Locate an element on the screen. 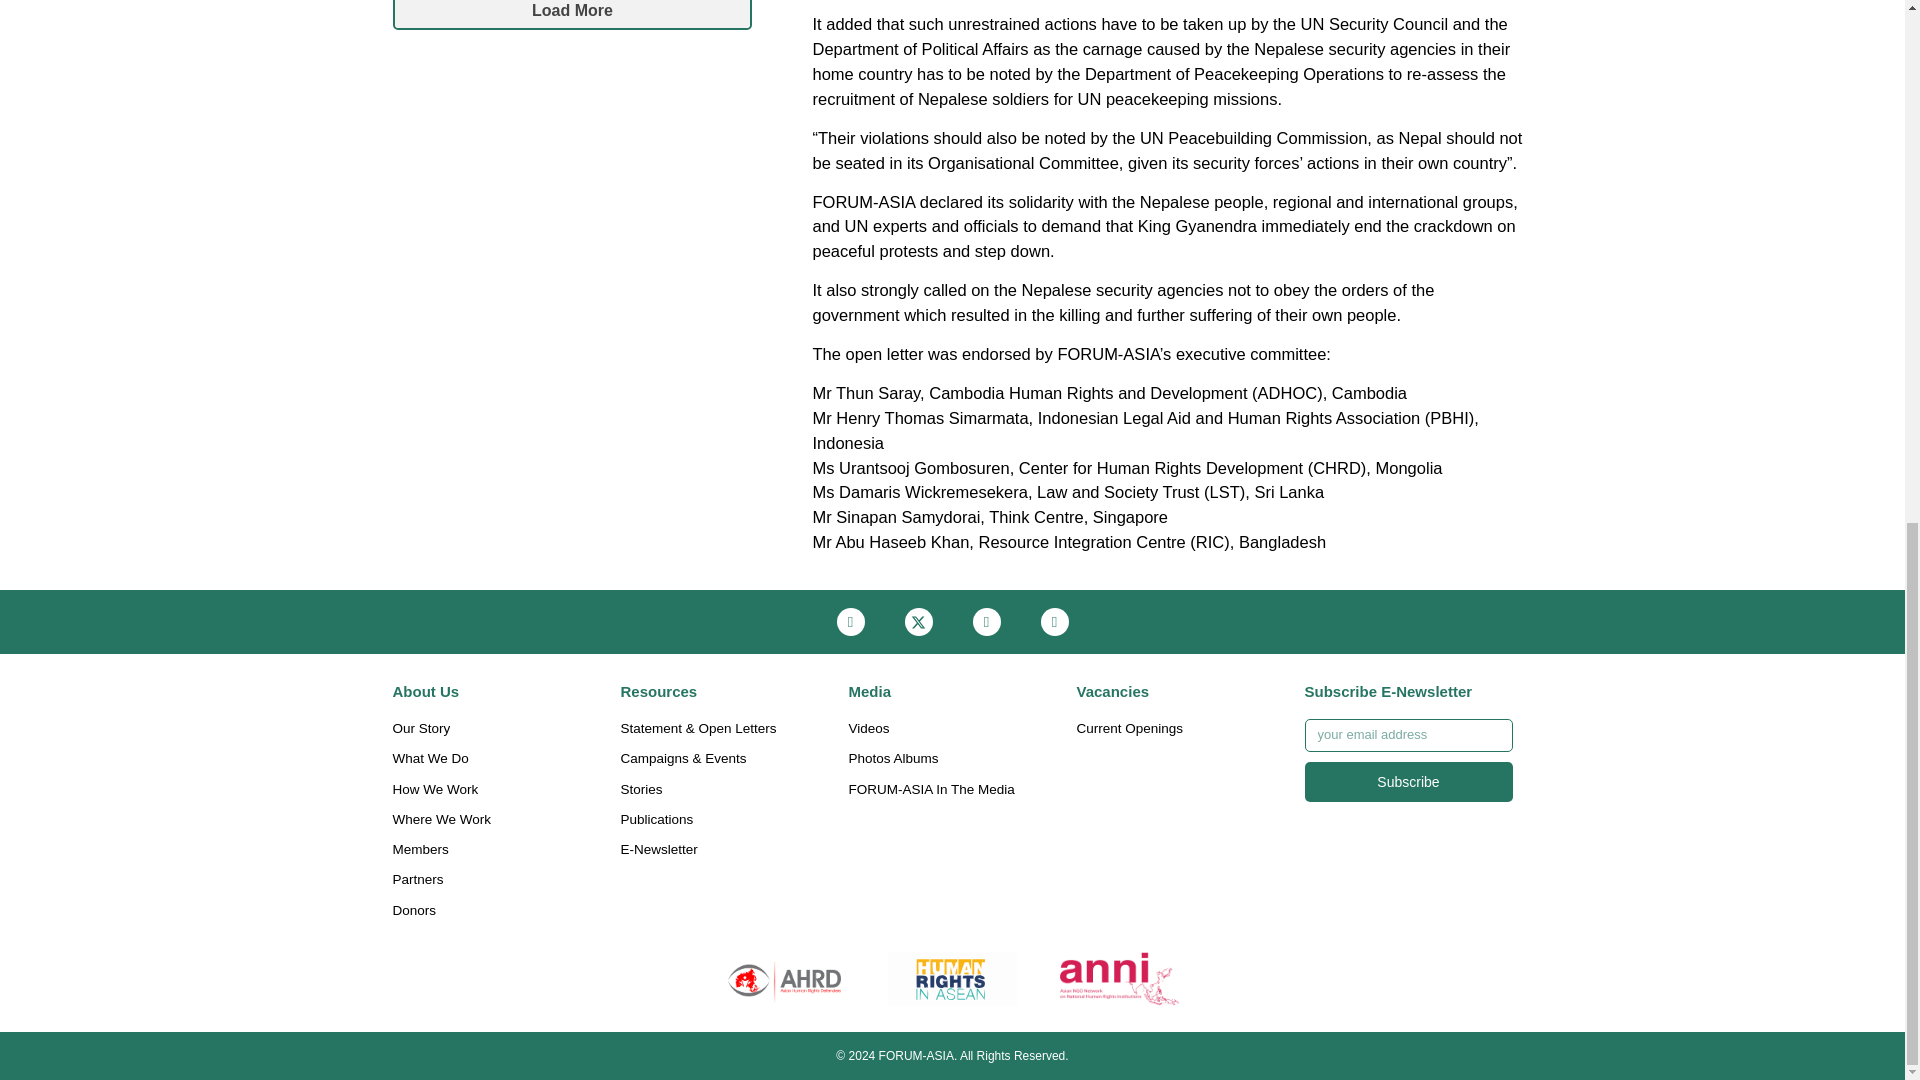  Default Title is located at coordinates (952, 978).